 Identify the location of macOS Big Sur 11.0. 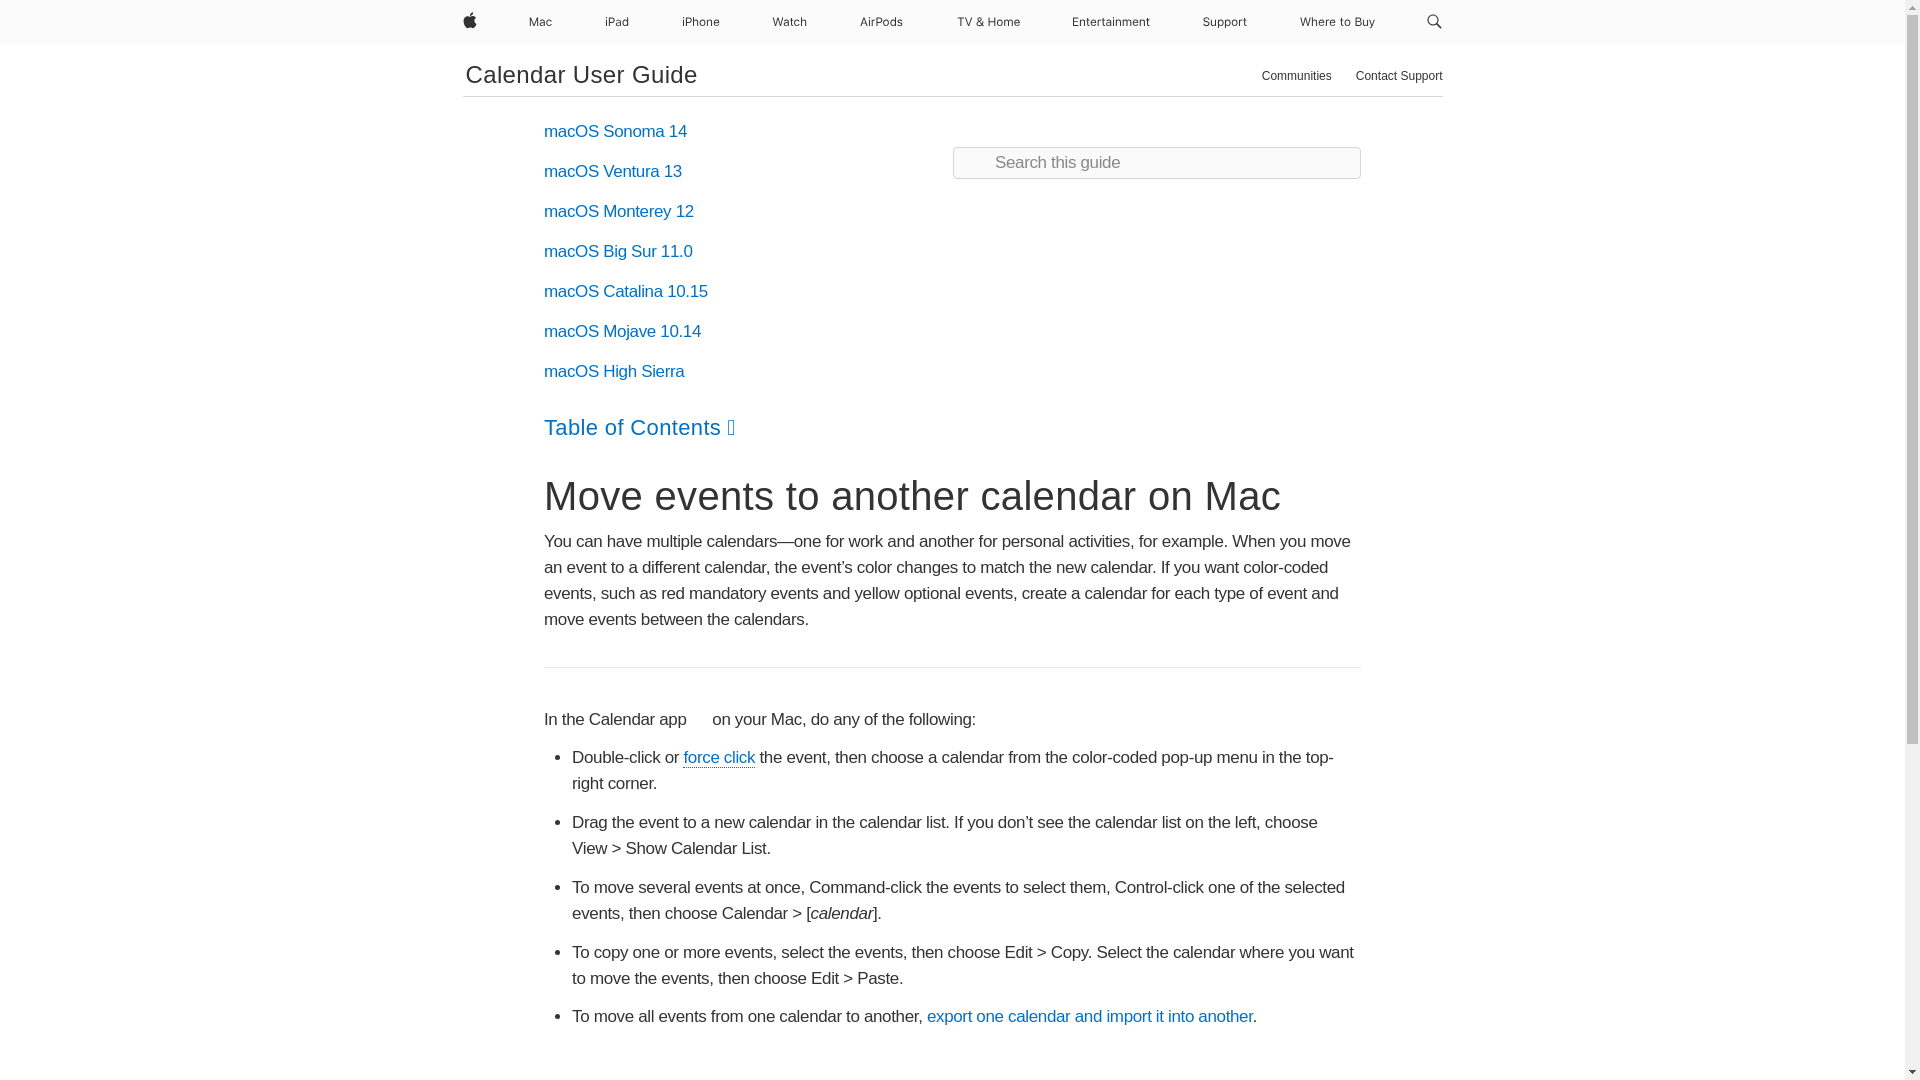
(618, 251).